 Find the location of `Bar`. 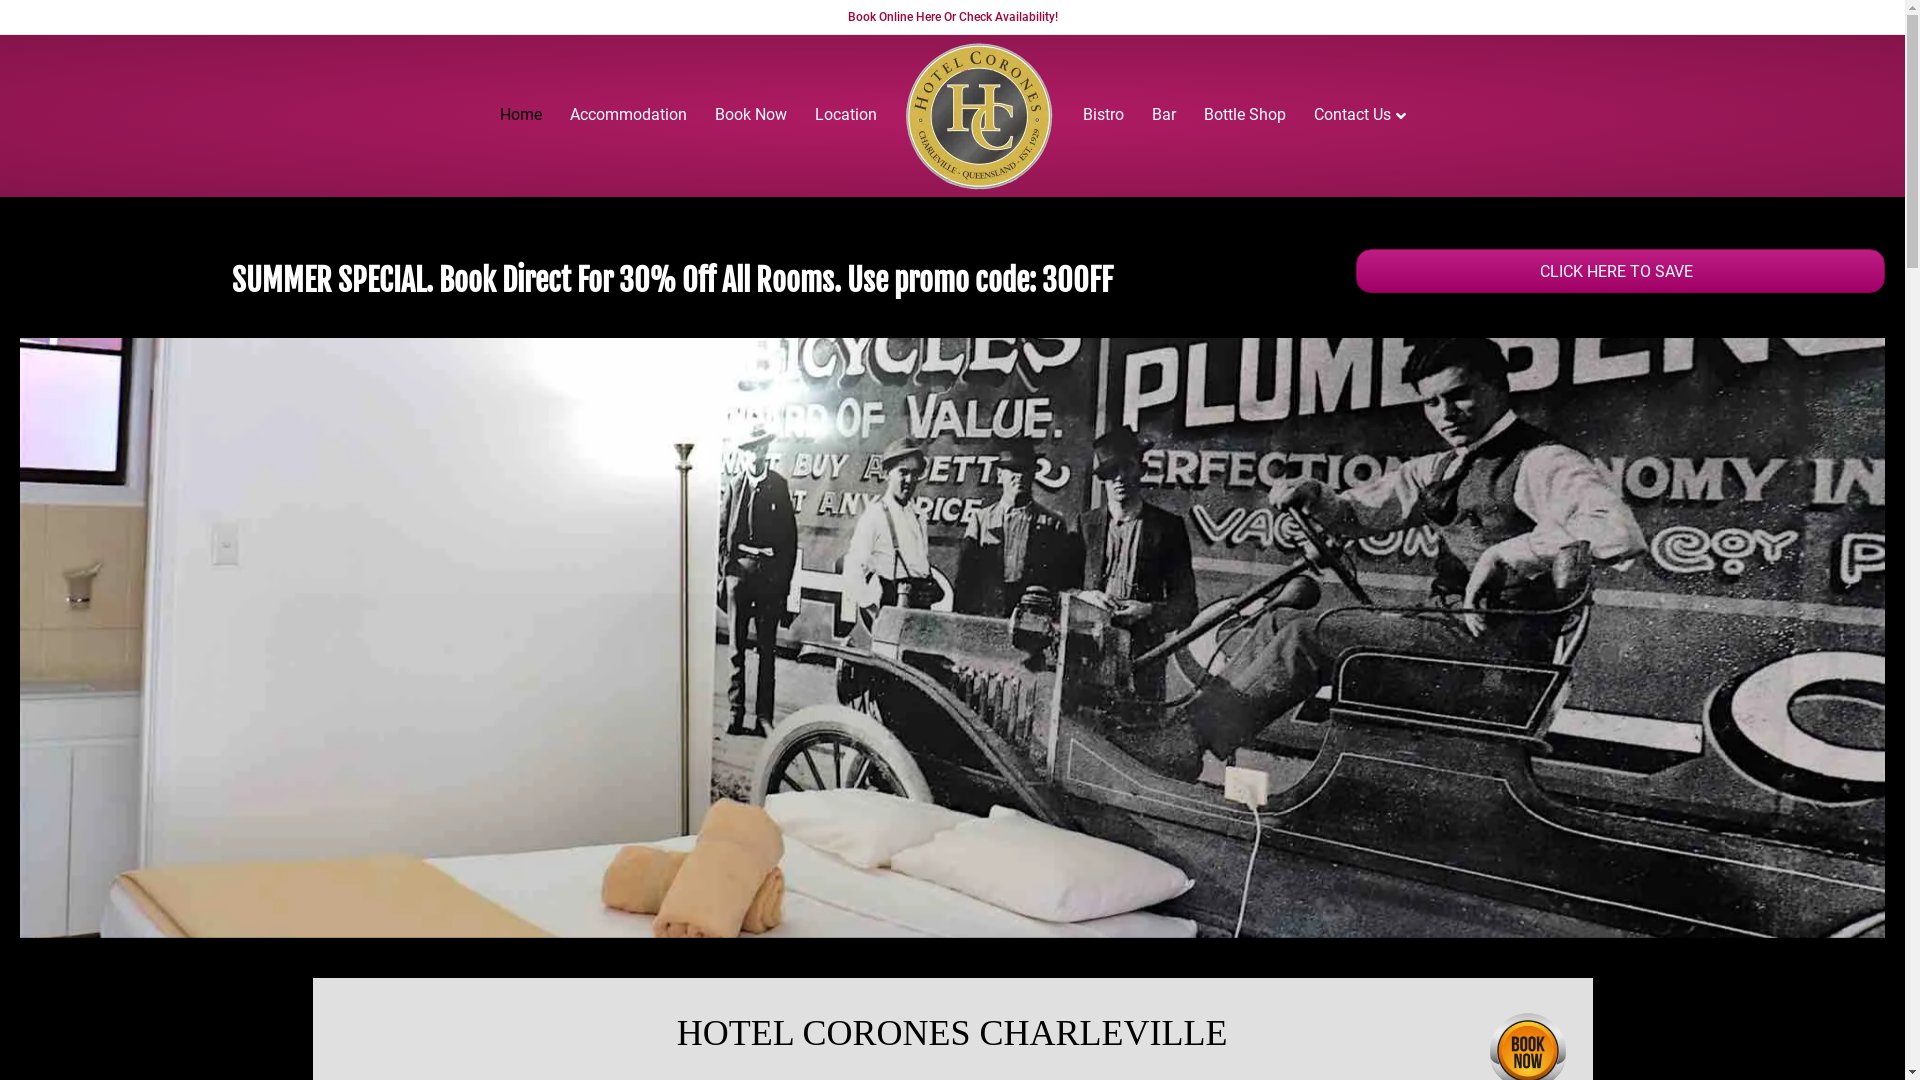

Bar is located at coordinates (1164, 115).